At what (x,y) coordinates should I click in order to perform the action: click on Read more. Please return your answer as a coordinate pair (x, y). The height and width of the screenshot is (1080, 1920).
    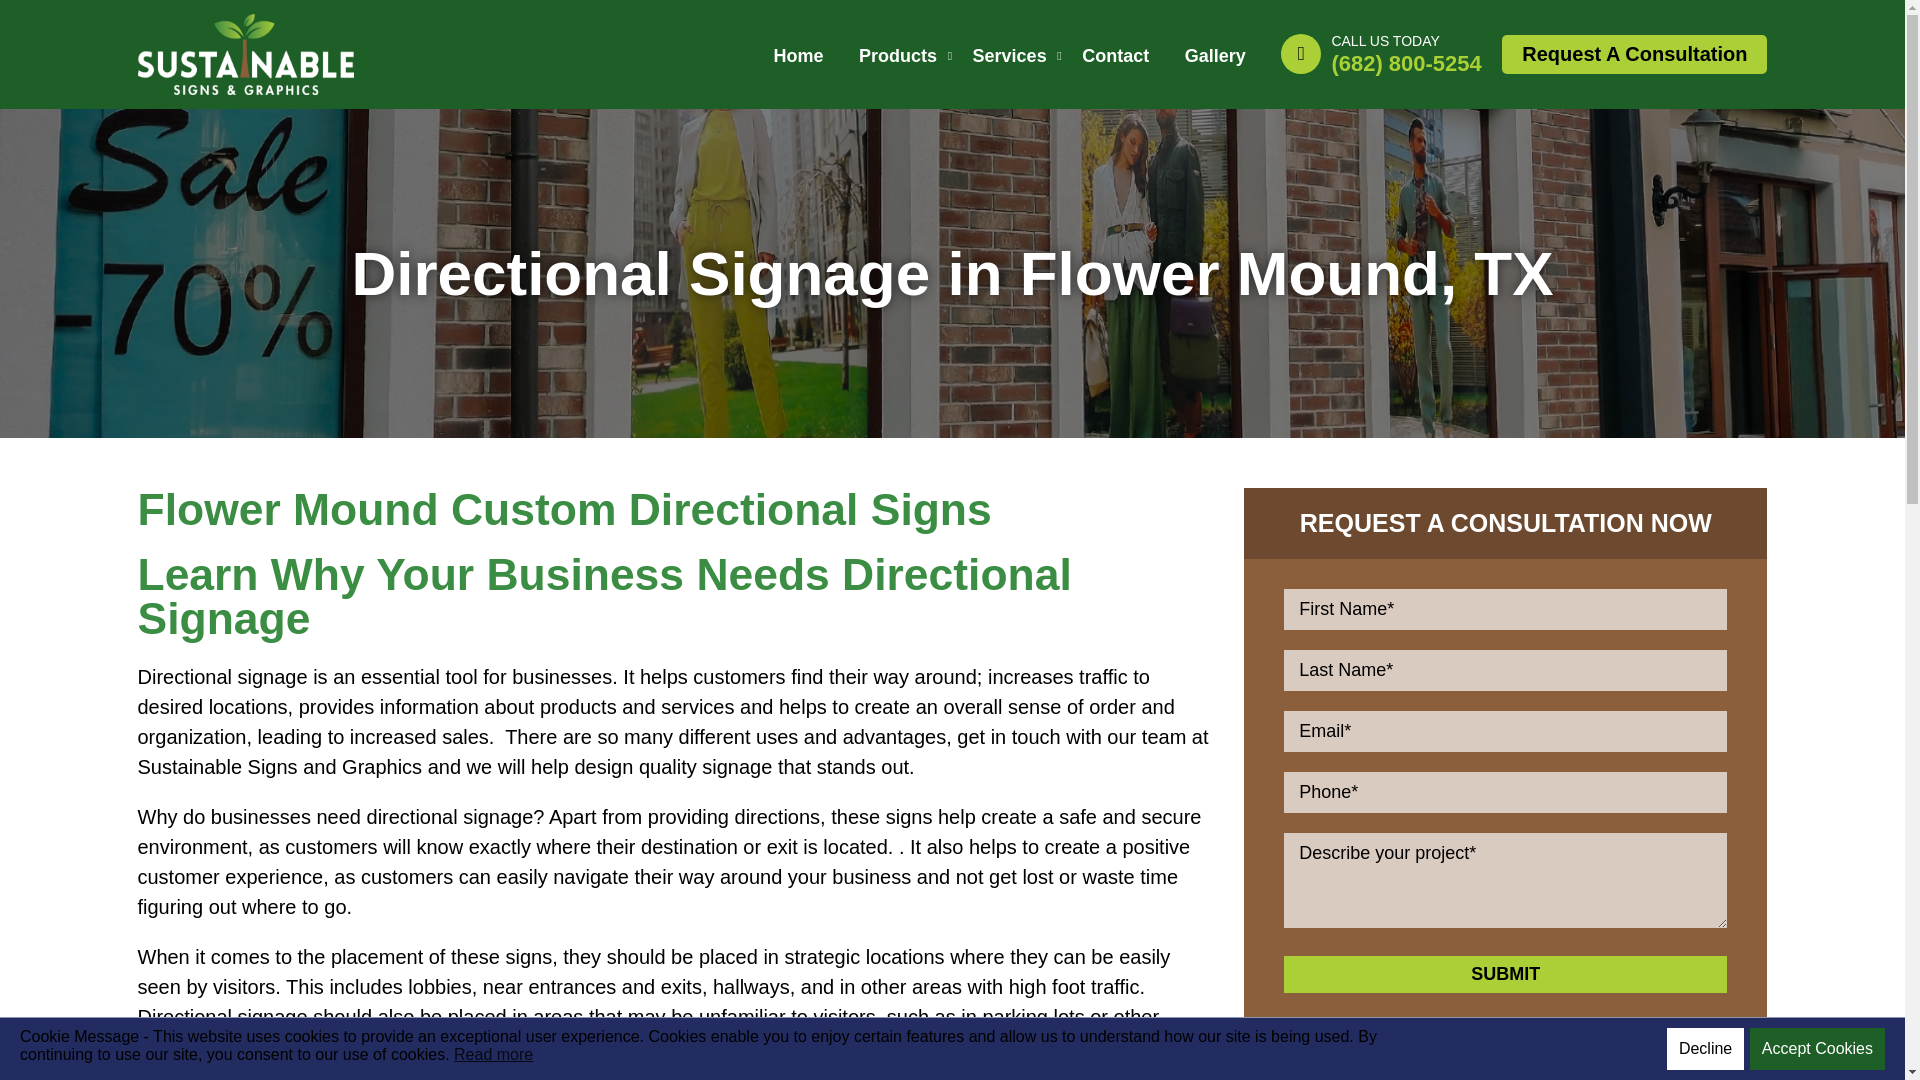
    Looking at the image, I should click on (493, 1054).